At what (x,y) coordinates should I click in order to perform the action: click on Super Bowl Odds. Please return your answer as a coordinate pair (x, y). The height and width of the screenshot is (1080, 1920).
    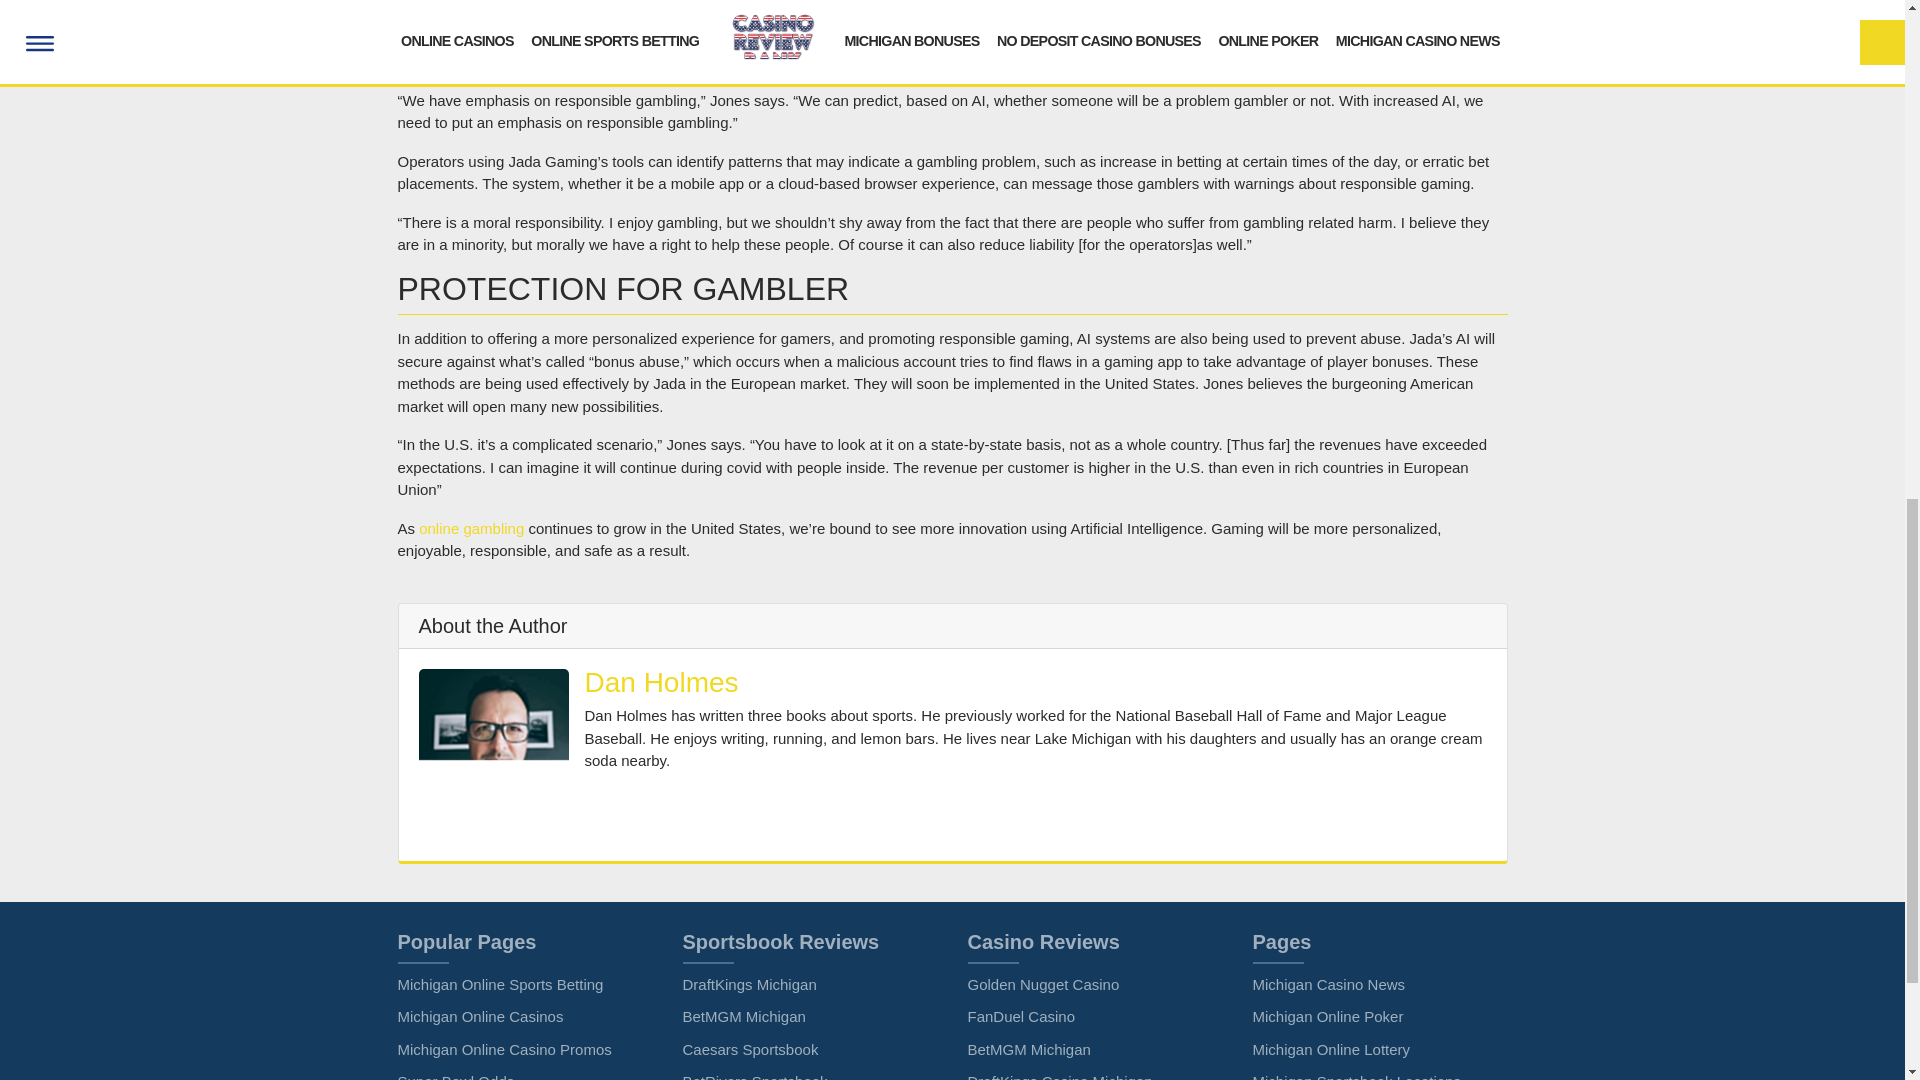
    Looking at the image, I should click on (456, 1076).